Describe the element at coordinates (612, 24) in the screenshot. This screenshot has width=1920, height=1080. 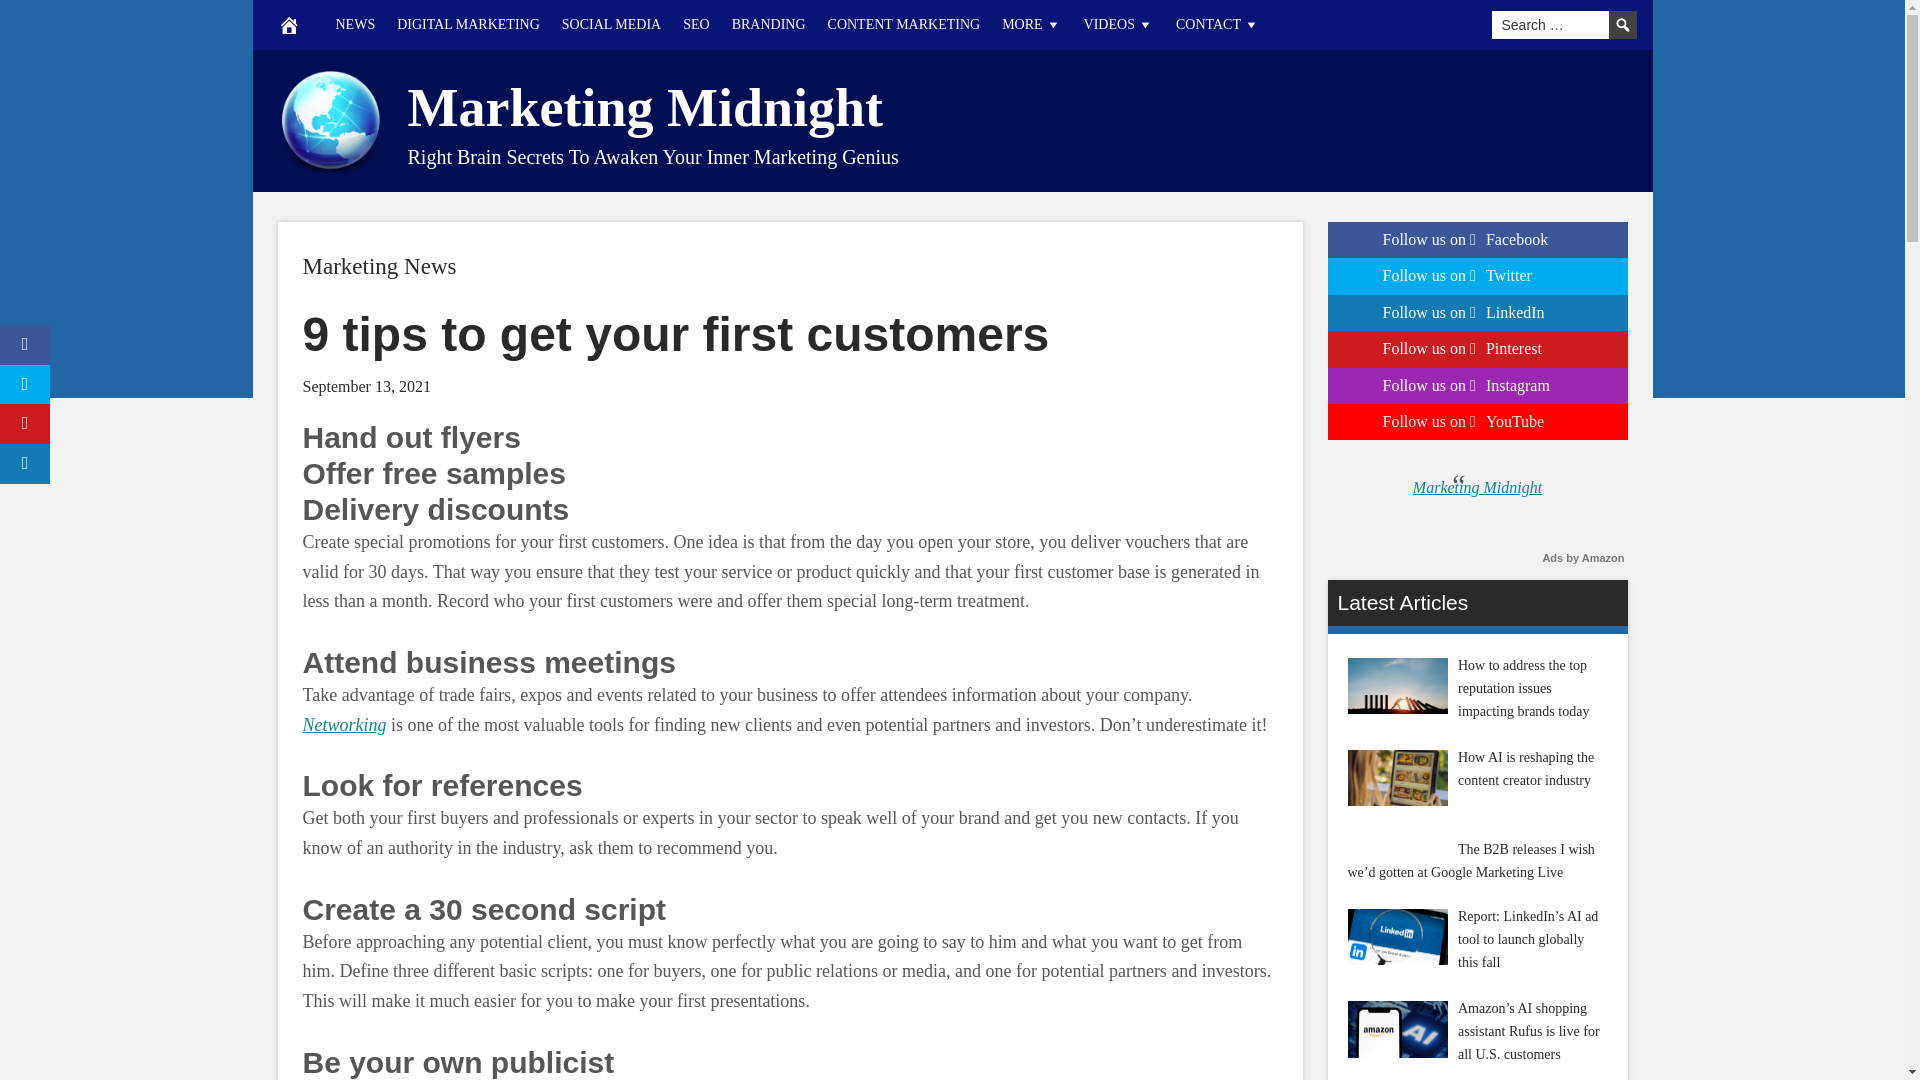
I see `SOCIAL MEDIA` at that location.